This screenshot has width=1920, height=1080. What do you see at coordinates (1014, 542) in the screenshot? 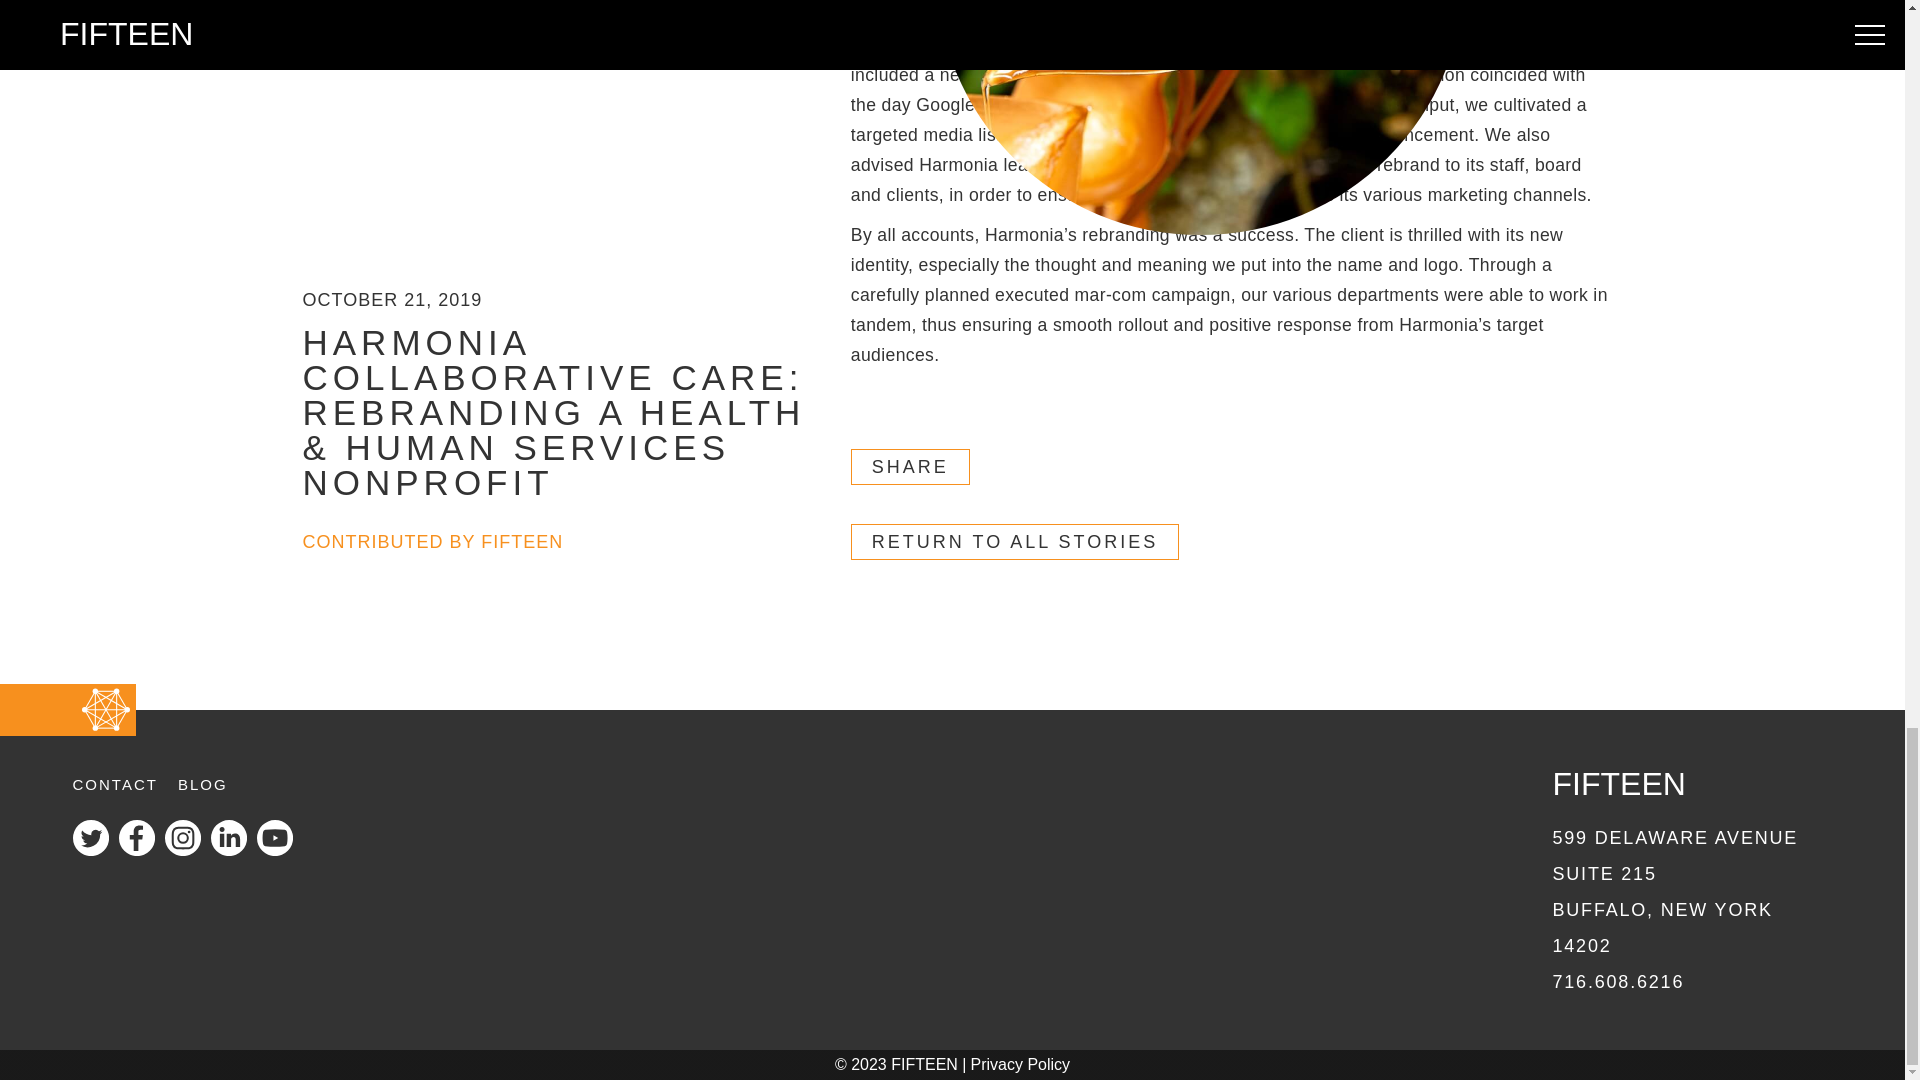
I see `716.608.6216` at bounding box center [1014, 542].